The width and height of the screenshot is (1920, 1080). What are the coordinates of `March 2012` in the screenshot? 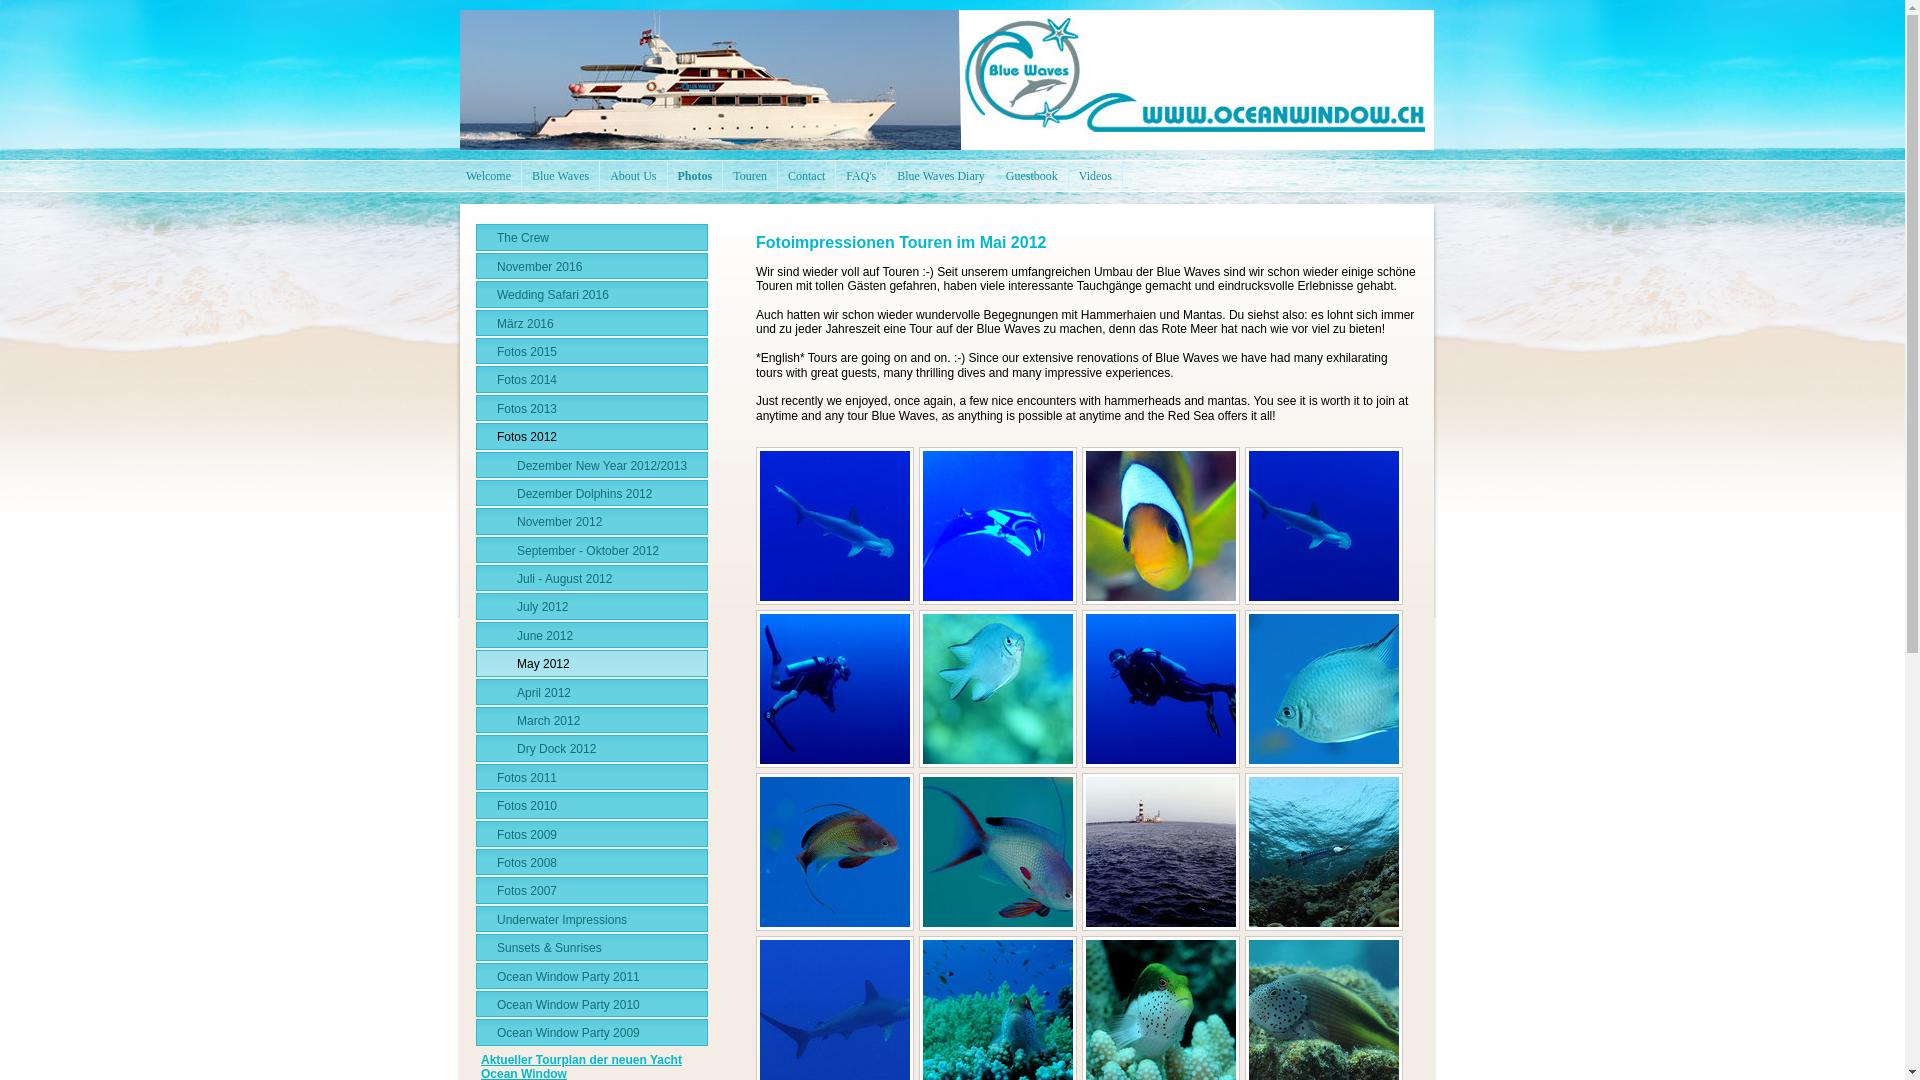 It's located at (592, 720).